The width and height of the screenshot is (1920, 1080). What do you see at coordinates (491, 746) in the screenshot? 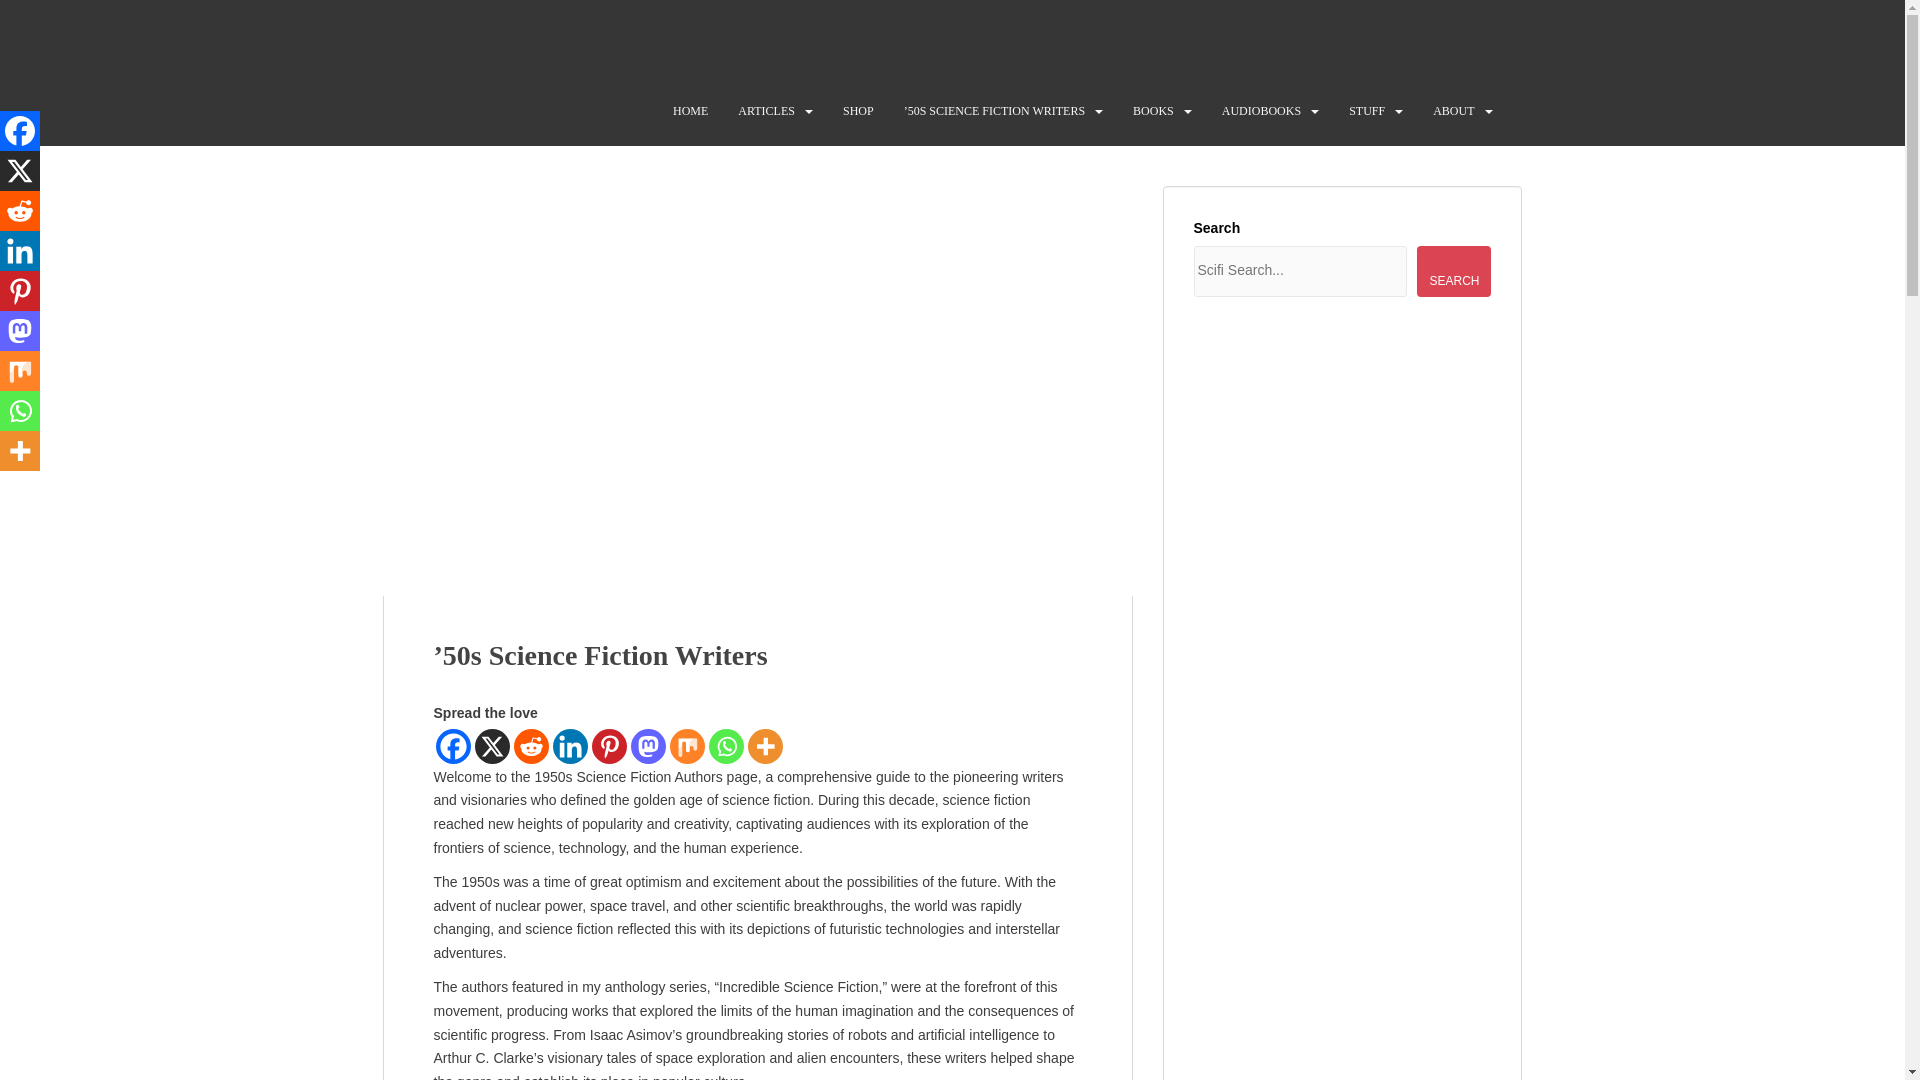
I see `X` at bounding box center [491, 746].